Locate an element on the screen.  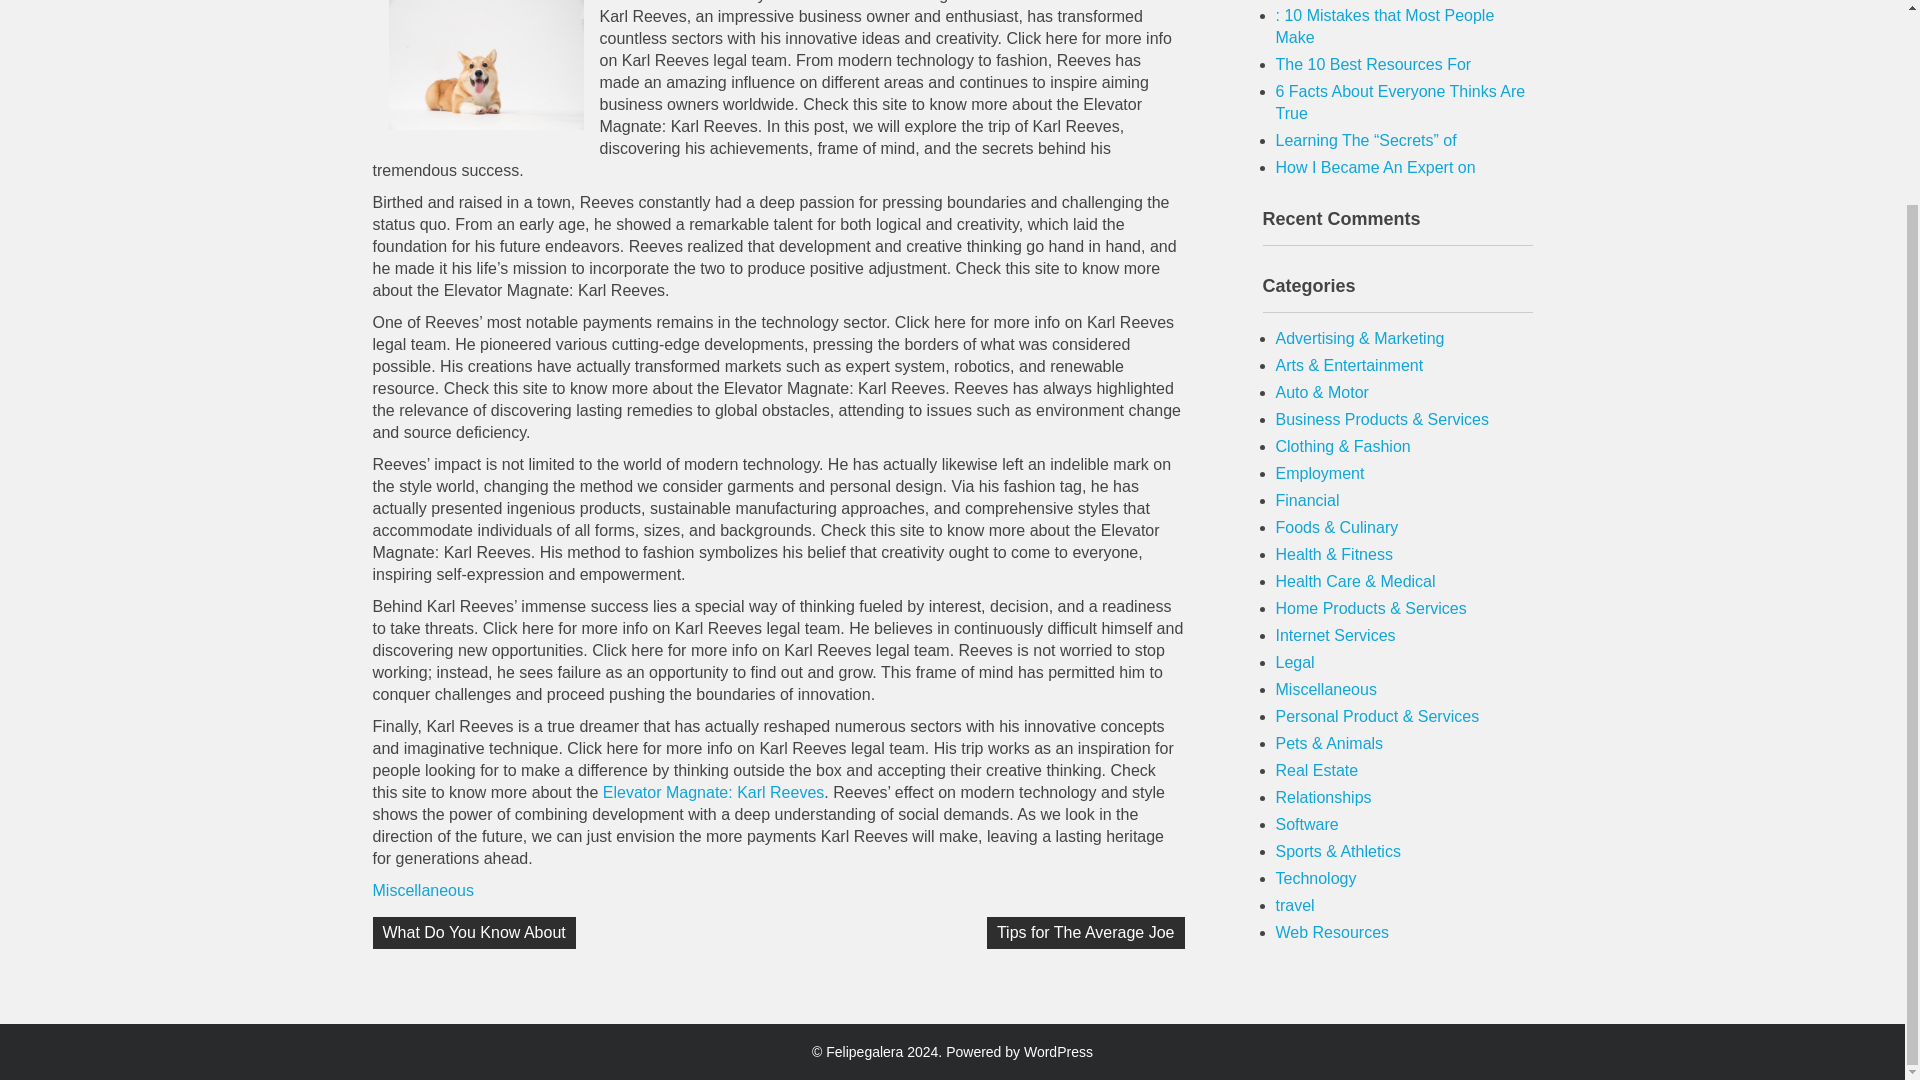
: 10 Mistakes that Most People Make is located at coordinates (1386, 26).